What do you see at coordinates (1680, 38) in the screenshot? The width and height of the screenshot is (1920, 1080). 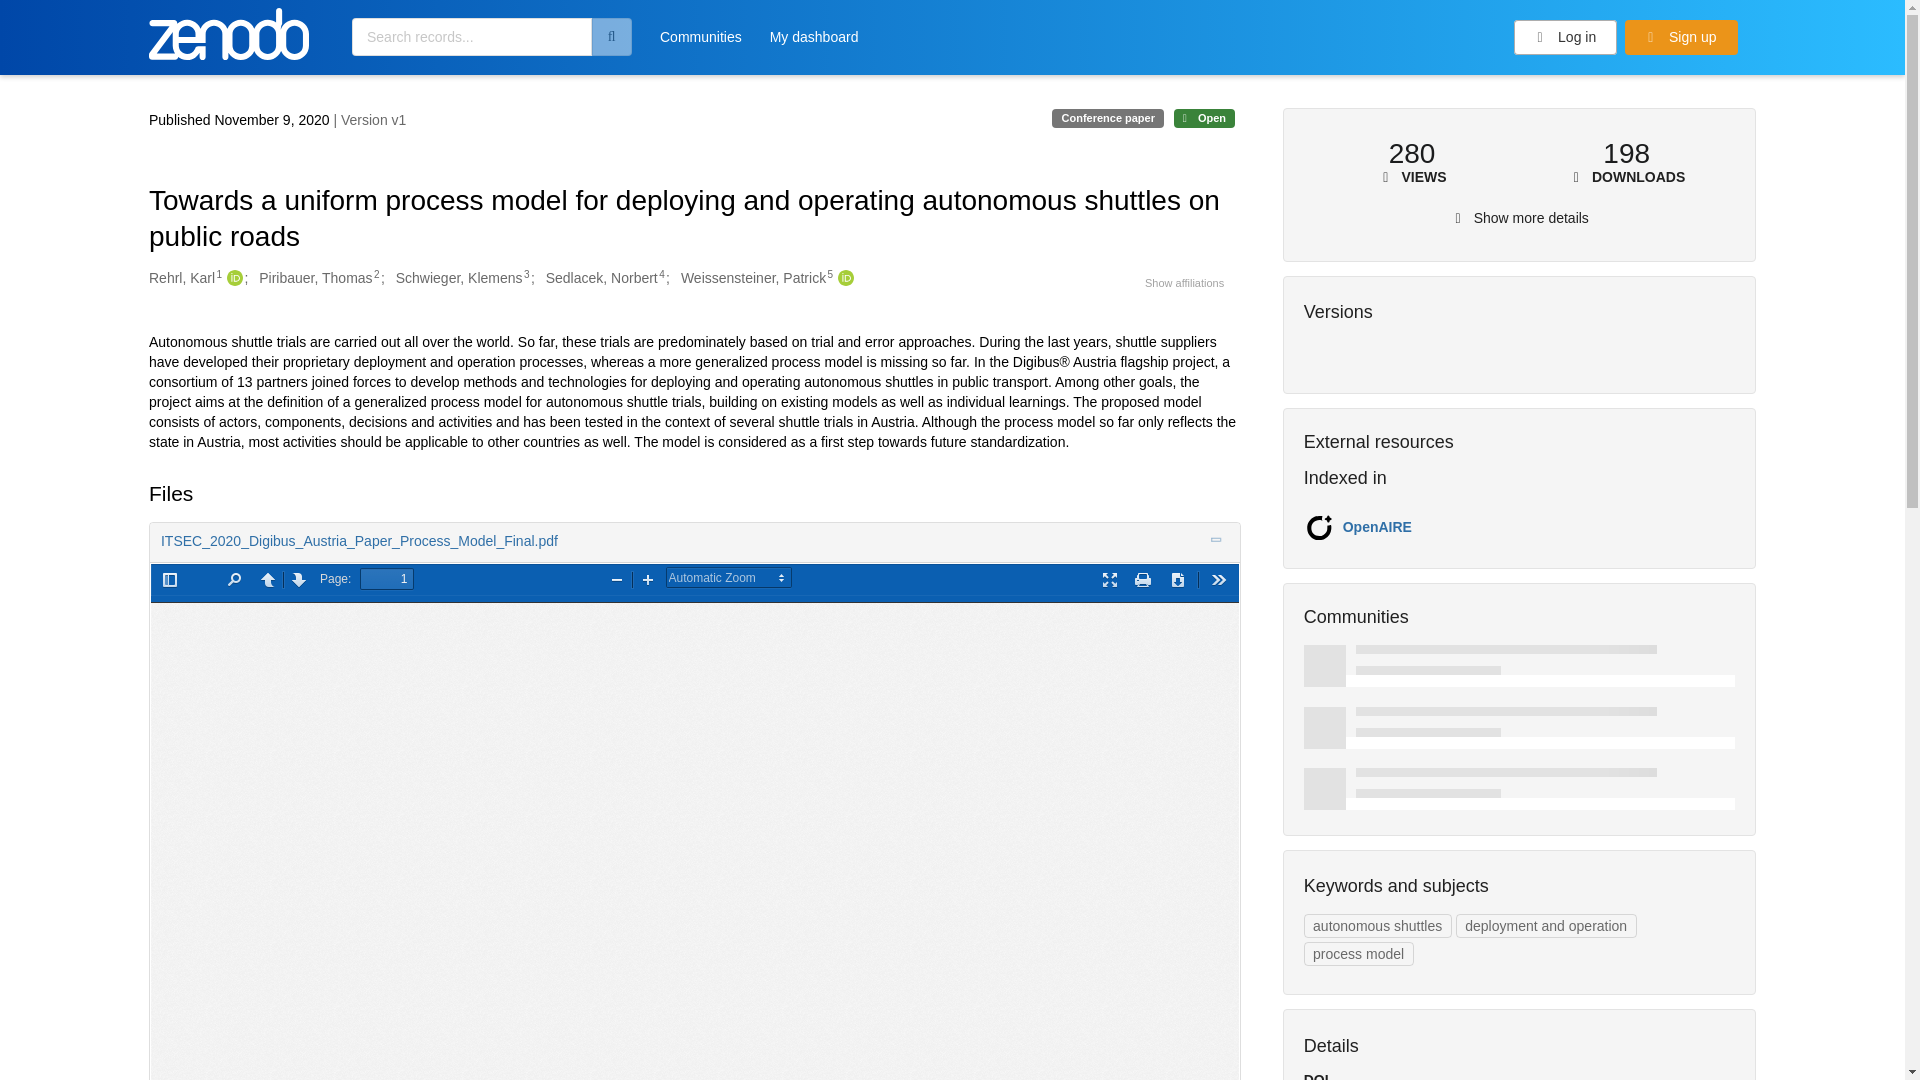 I see `Sign up` at bounding box center [1680, 38].